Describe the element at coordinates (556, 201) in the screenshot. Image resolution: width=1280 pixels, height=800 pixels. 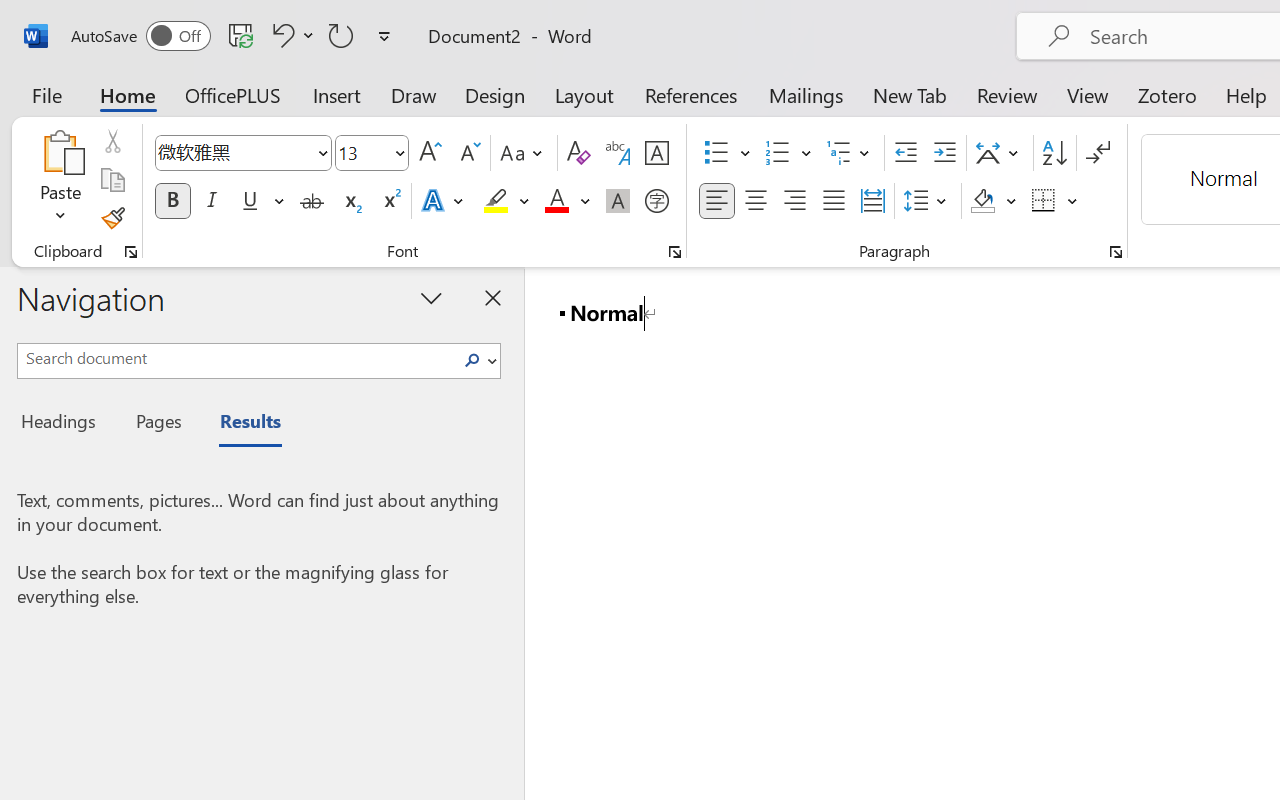
I see `Font Color Red` at that location.